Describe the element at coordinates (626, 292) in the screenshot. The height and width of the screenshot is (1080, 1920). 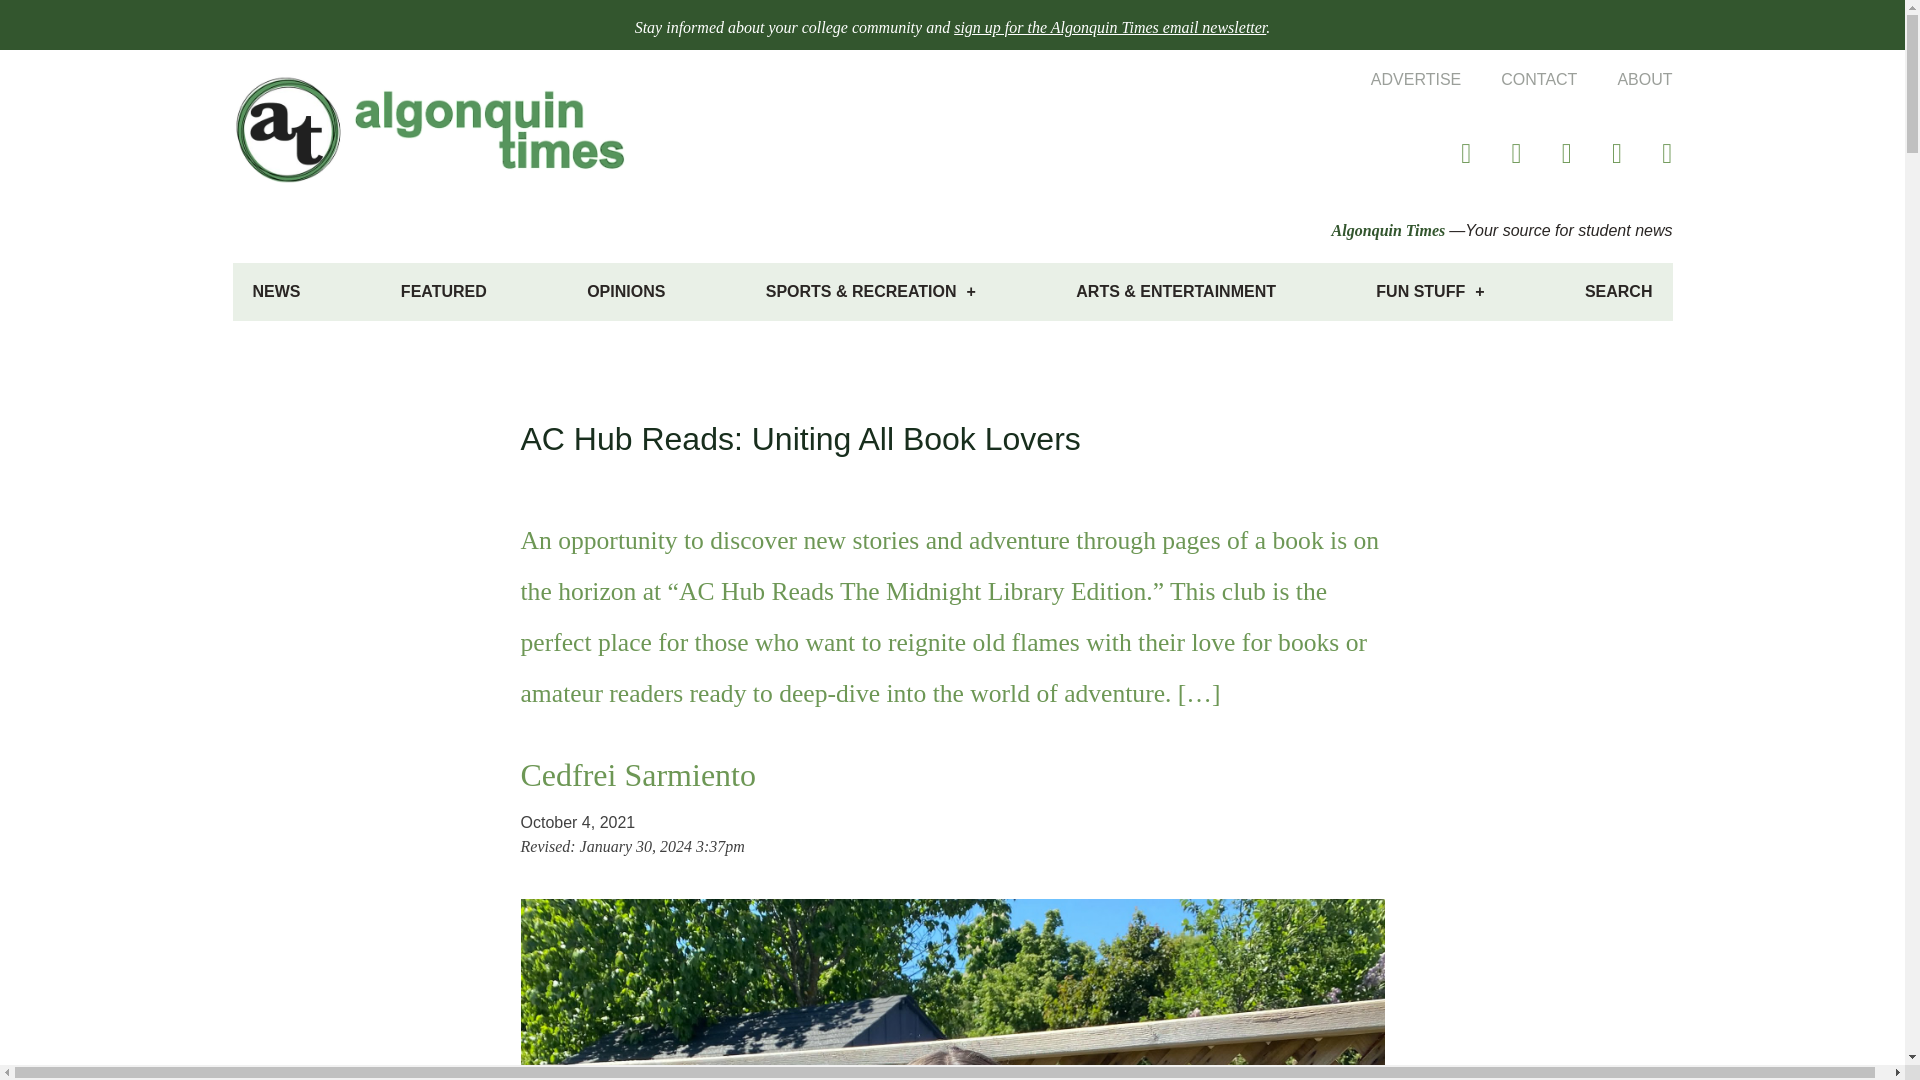
I see `OPINIONS` at that location.